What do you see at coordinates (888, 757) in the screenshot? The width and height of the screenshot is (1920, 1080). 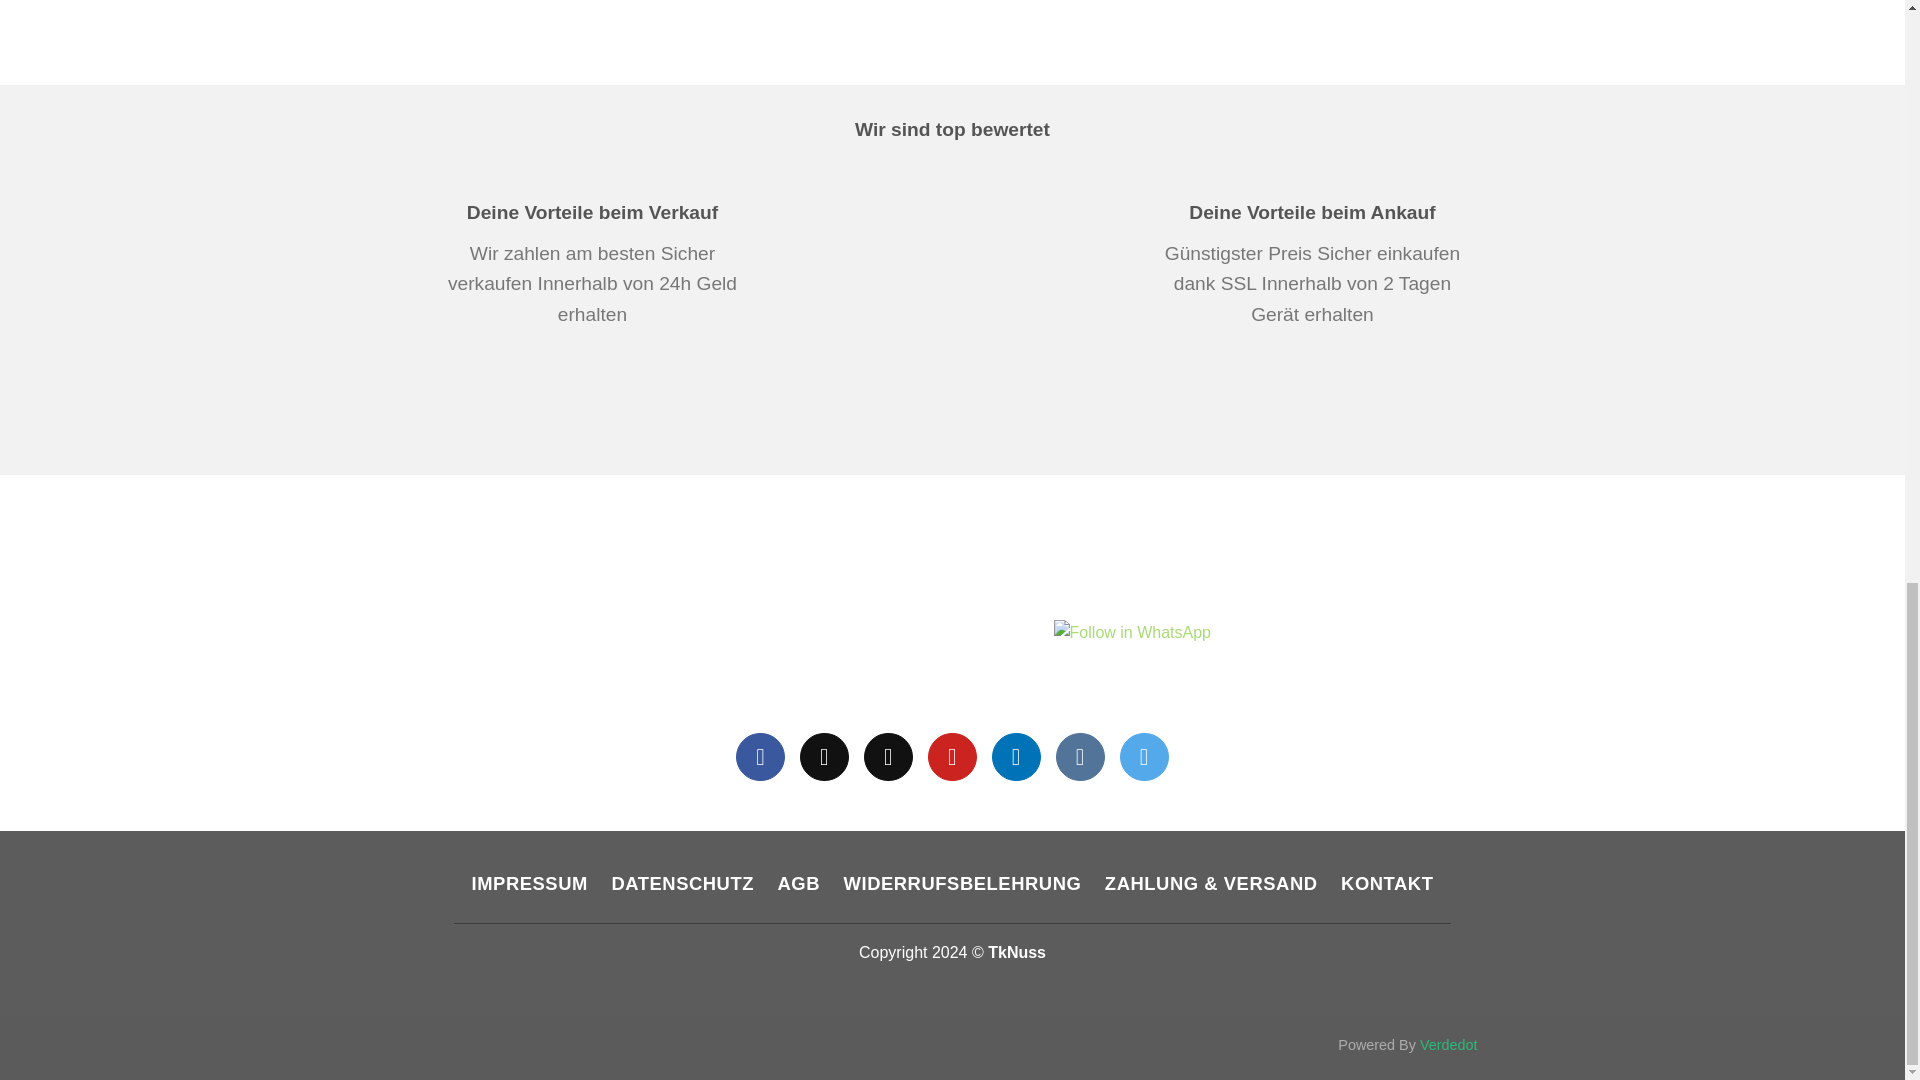 I see `Sende uns eine E-Mail` at bounding box center [888, 757].